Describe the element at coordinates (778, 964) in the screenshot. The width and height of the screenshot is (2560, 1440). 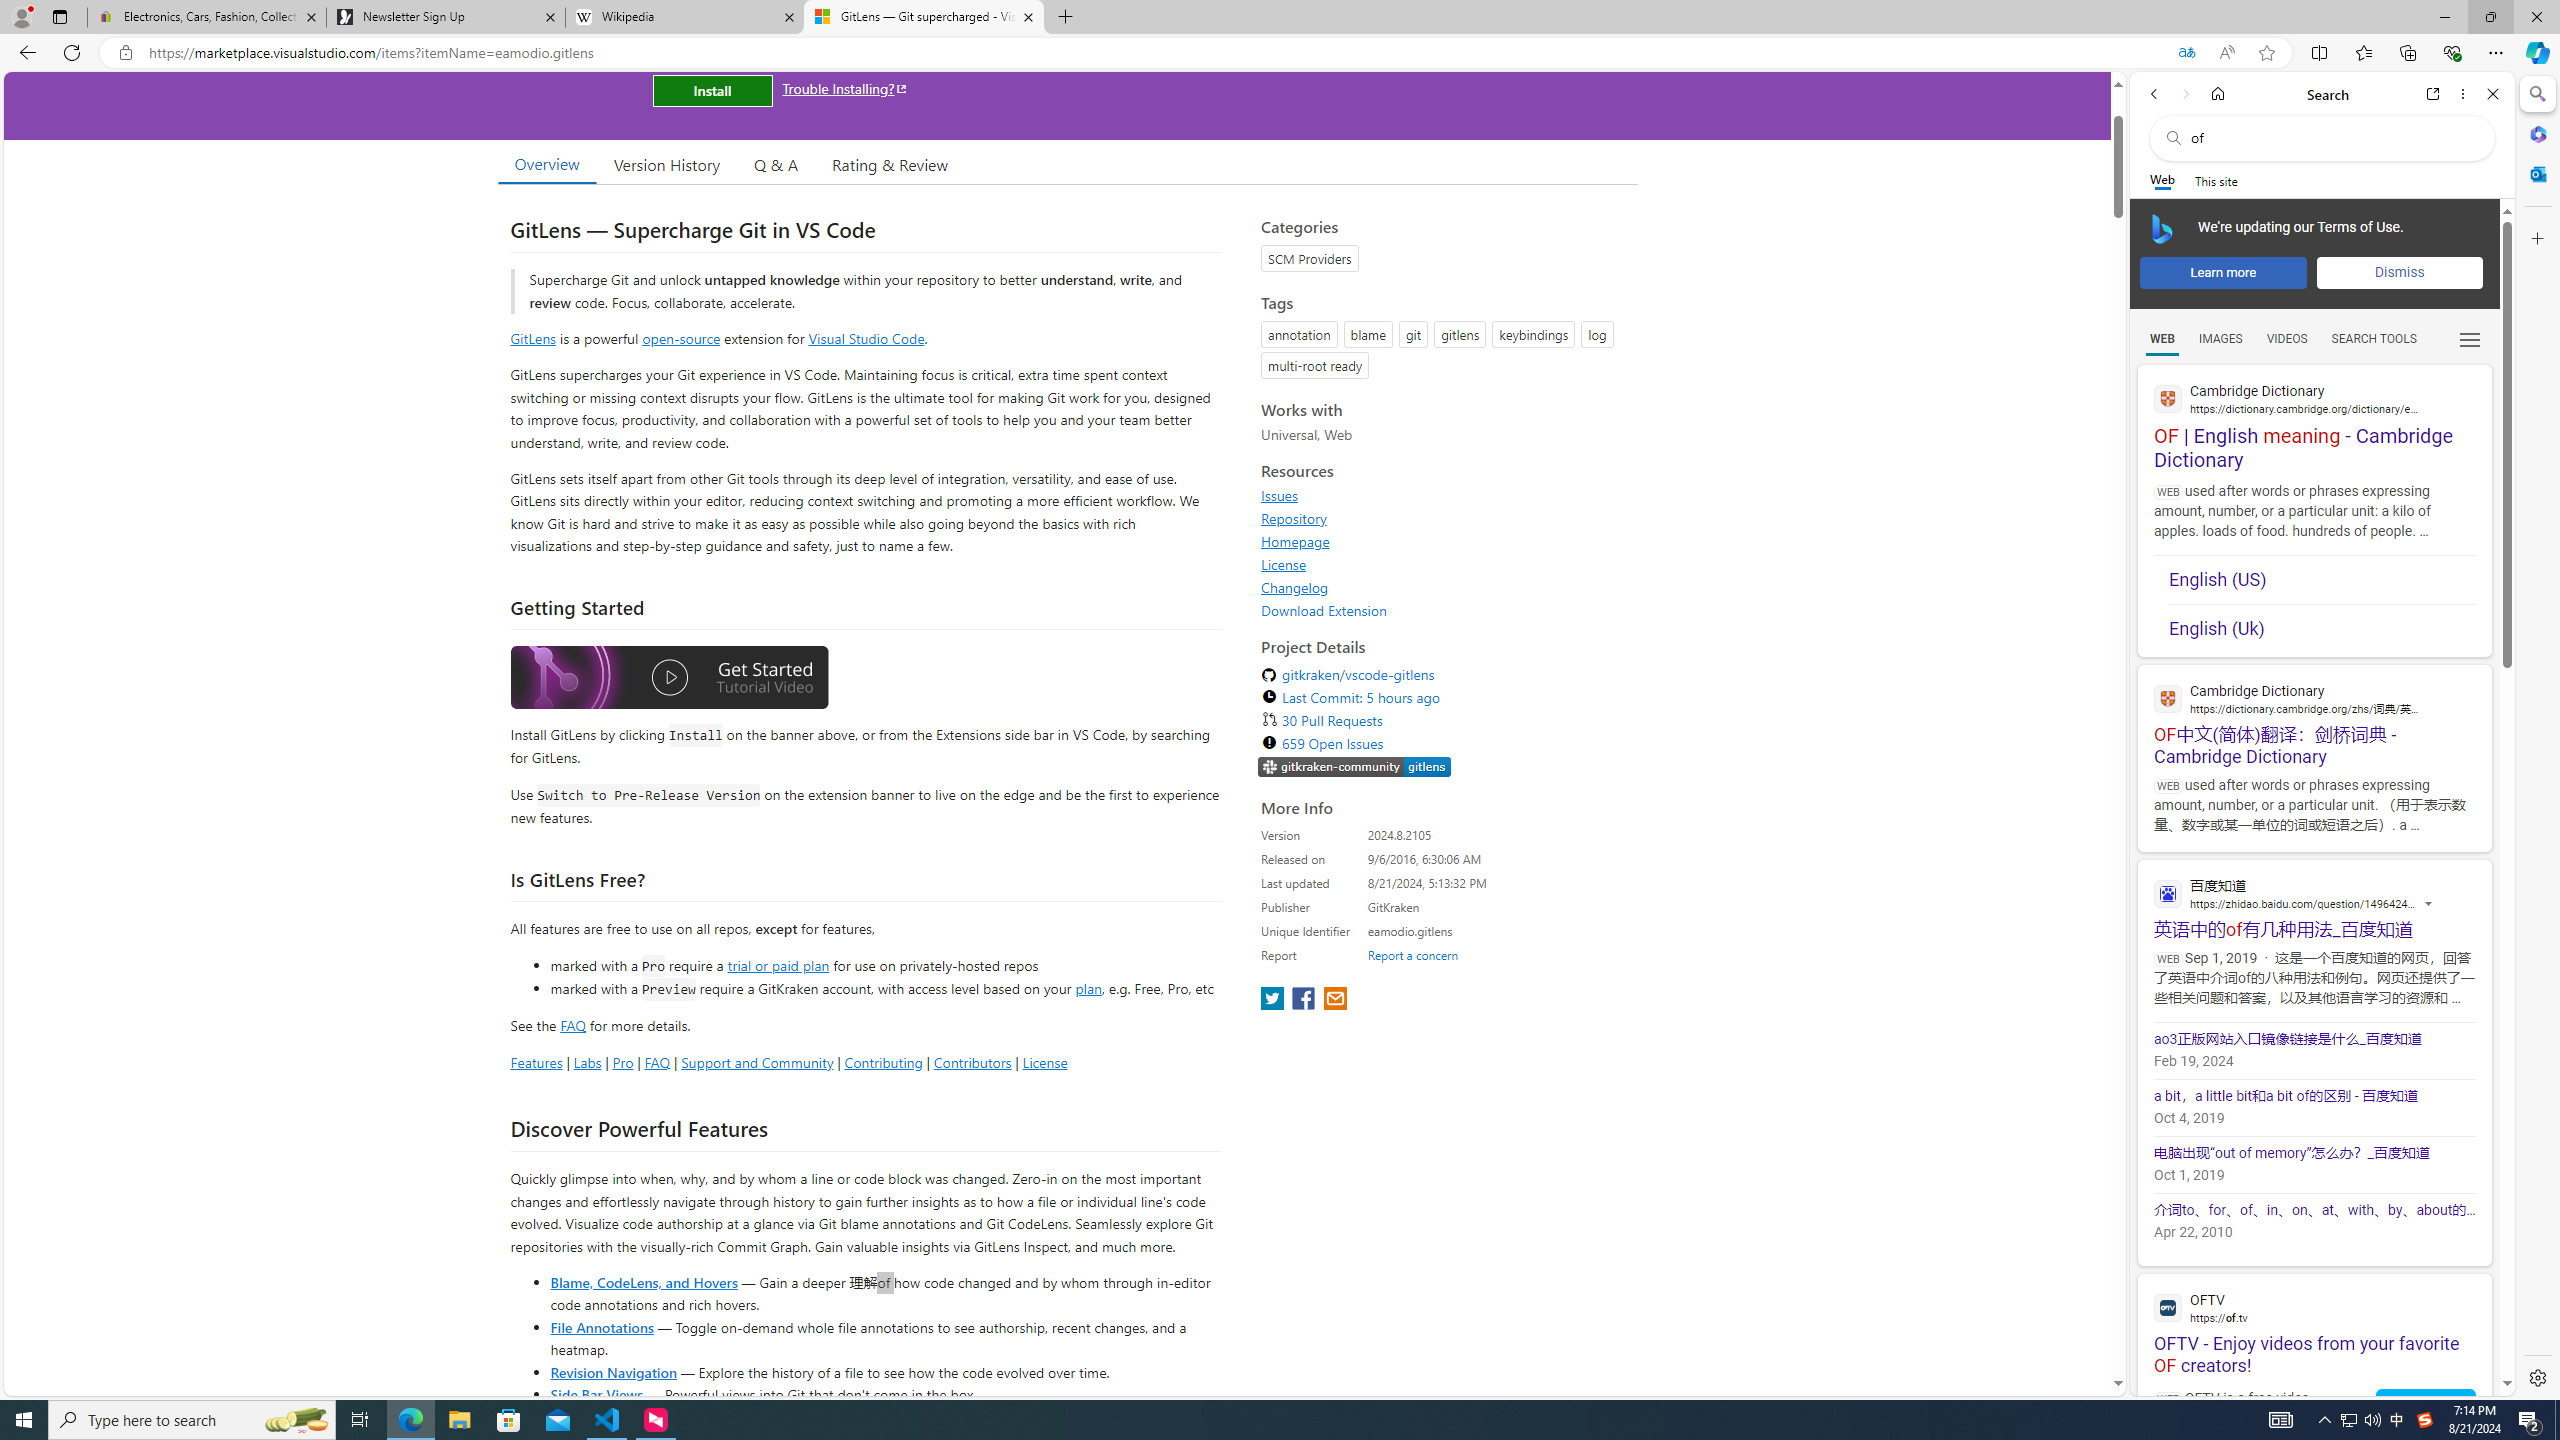
I see `trial or paid plan` at that location.